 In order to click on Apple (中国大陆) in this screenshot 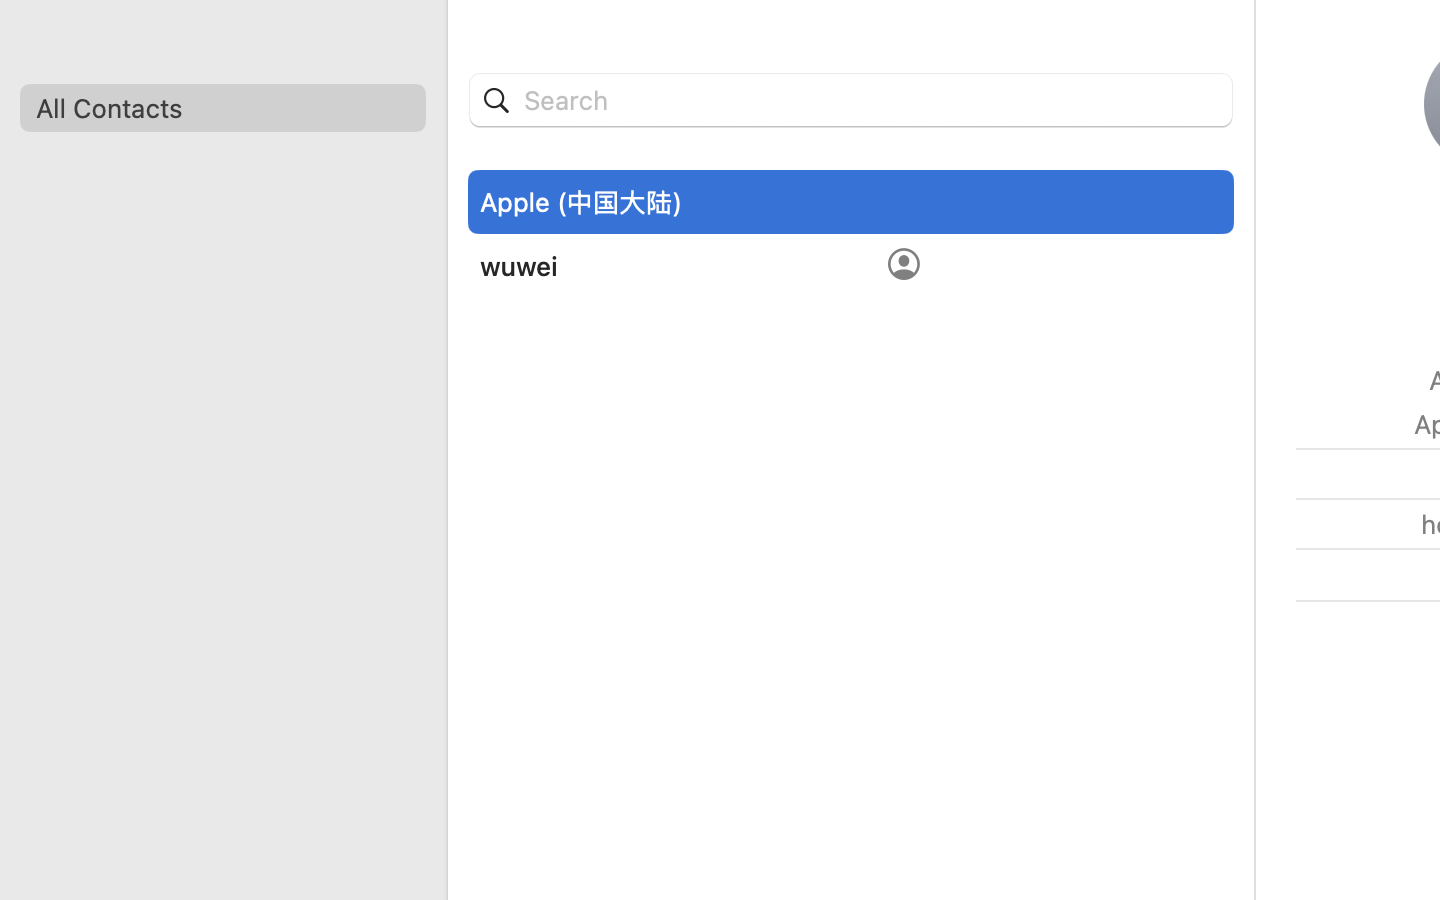, I will do `click(581, 202)`.